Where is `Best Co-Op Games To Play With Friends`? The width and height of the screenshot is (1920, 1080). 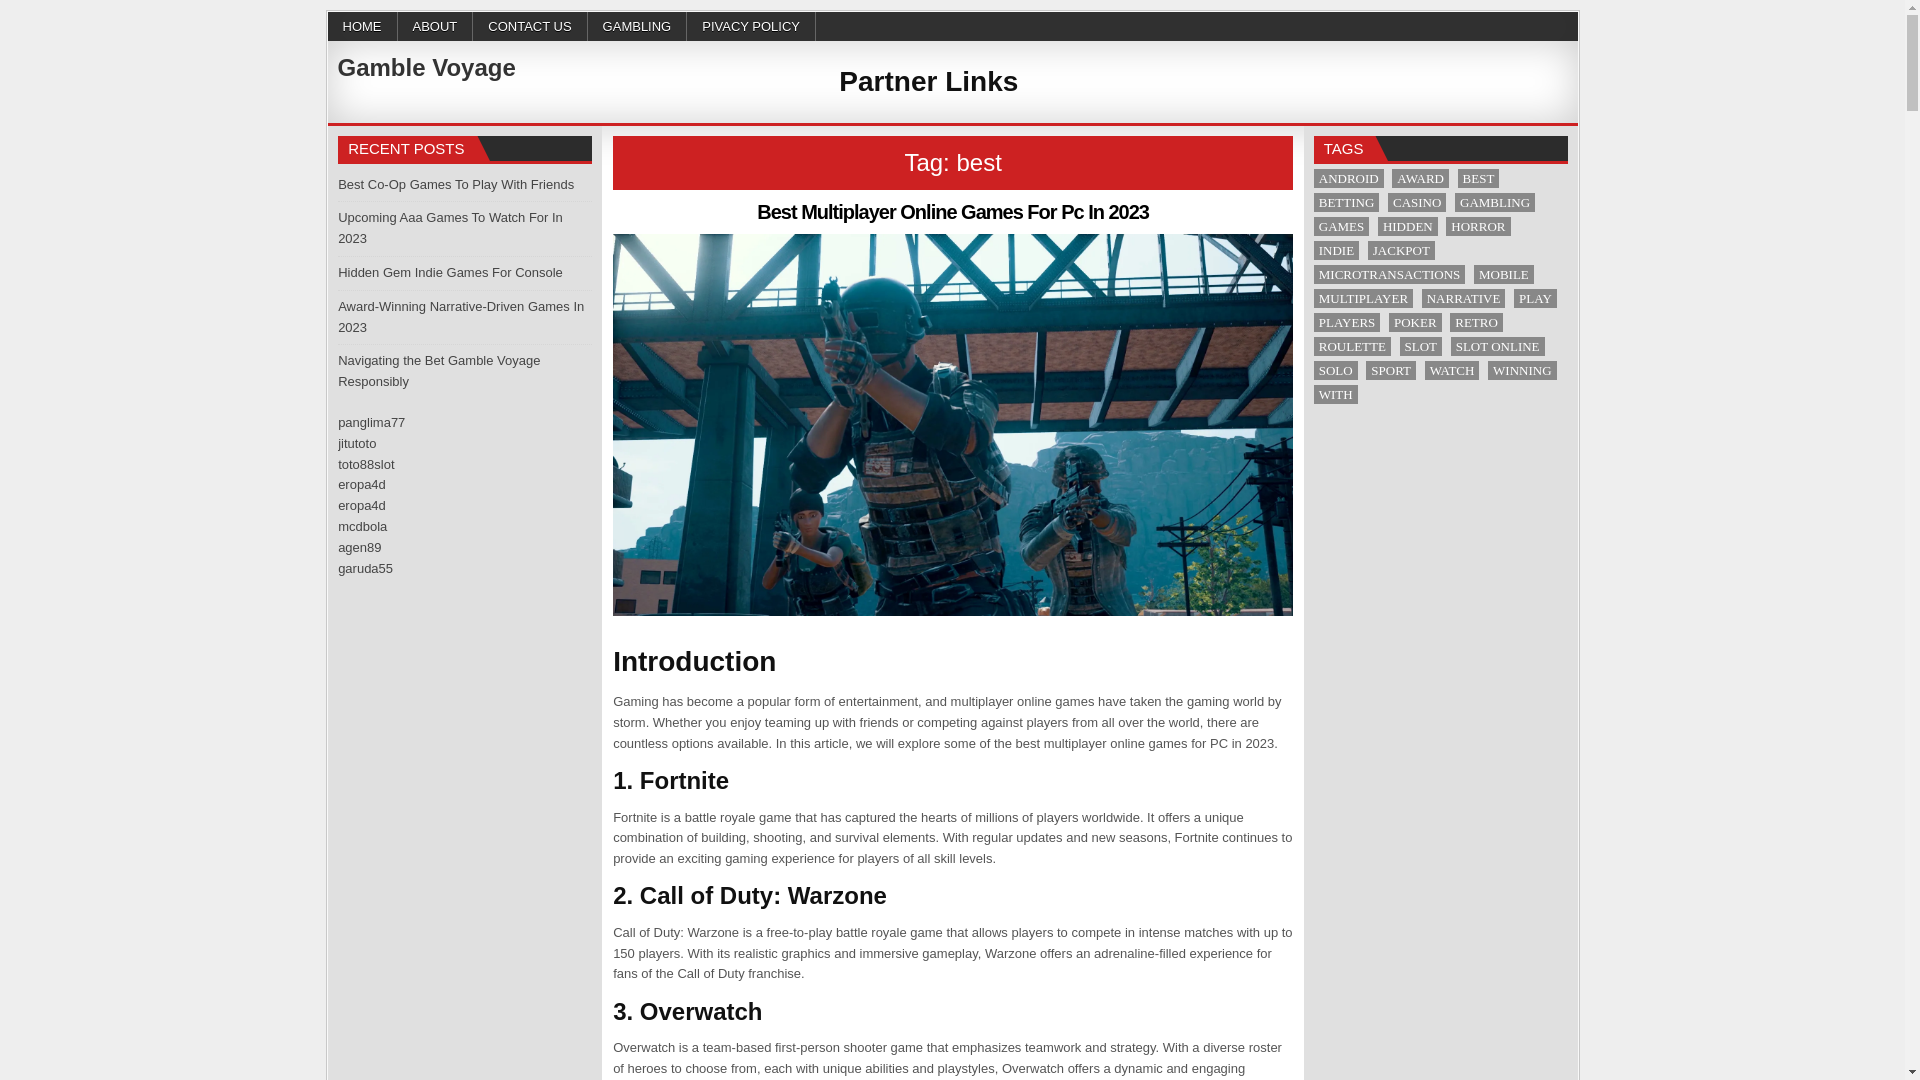 Best Co-Op Games To Play With Friends is located at coordinates (456, 184).